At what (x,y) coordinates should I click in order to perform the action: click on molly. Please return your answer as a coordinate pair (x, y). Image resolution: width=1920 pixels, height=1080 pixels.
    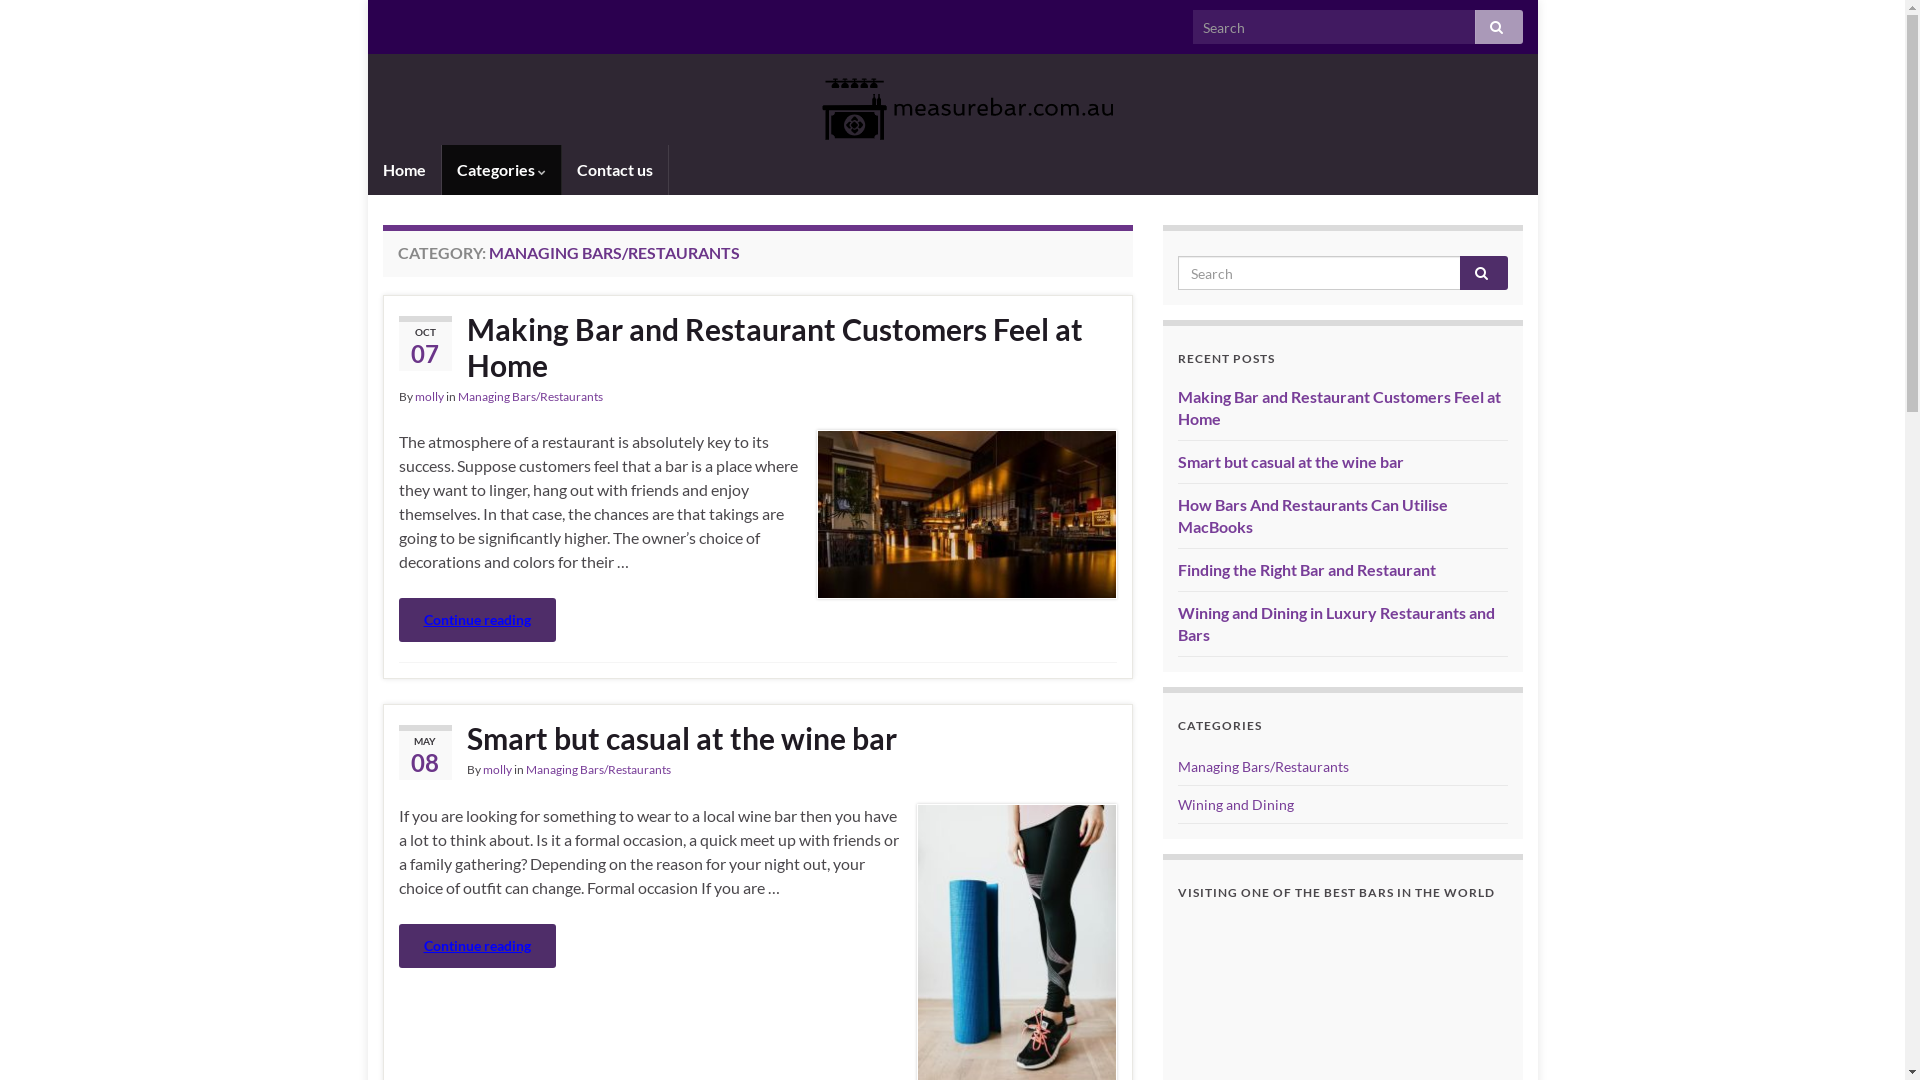
    Looking at the image, I should click on (496, 770).